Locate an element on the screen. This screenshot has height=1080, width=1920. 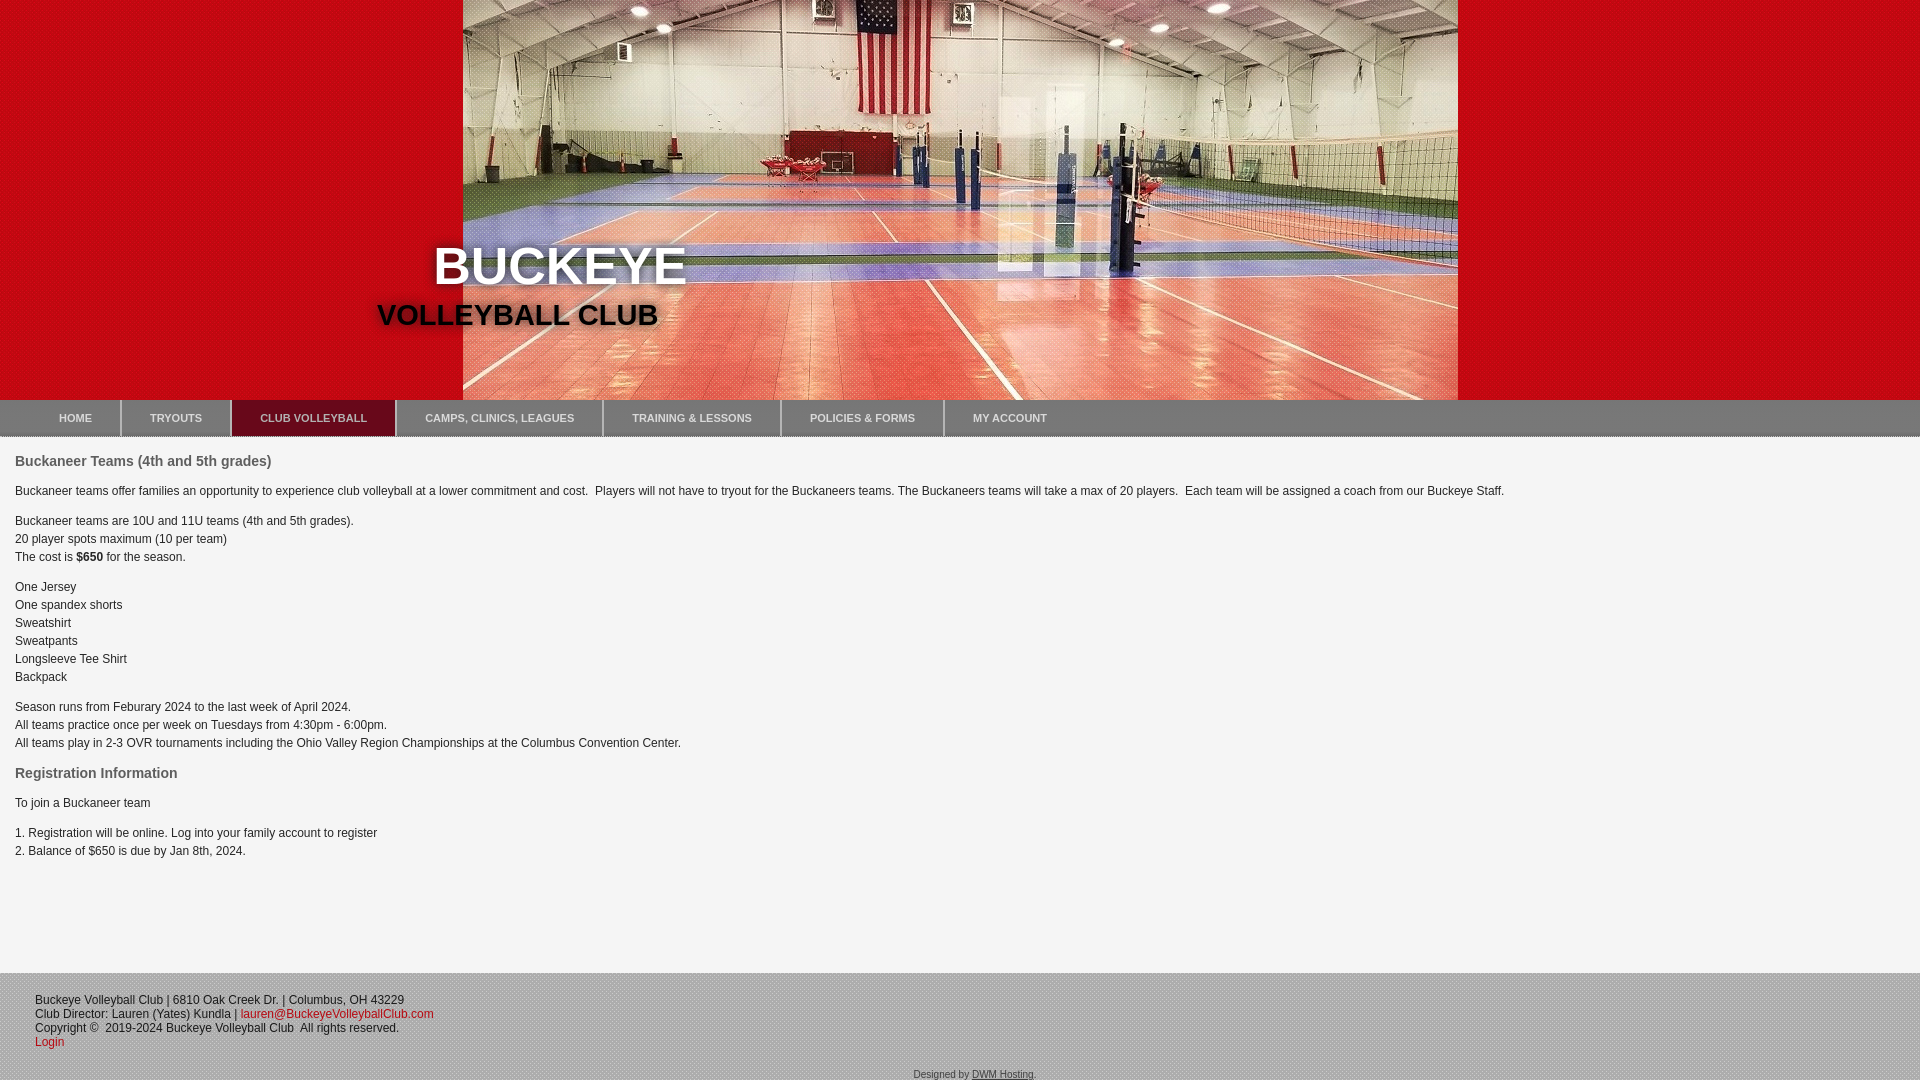
CLUB VOLLEYBALL is located at coordinates (314, 418).